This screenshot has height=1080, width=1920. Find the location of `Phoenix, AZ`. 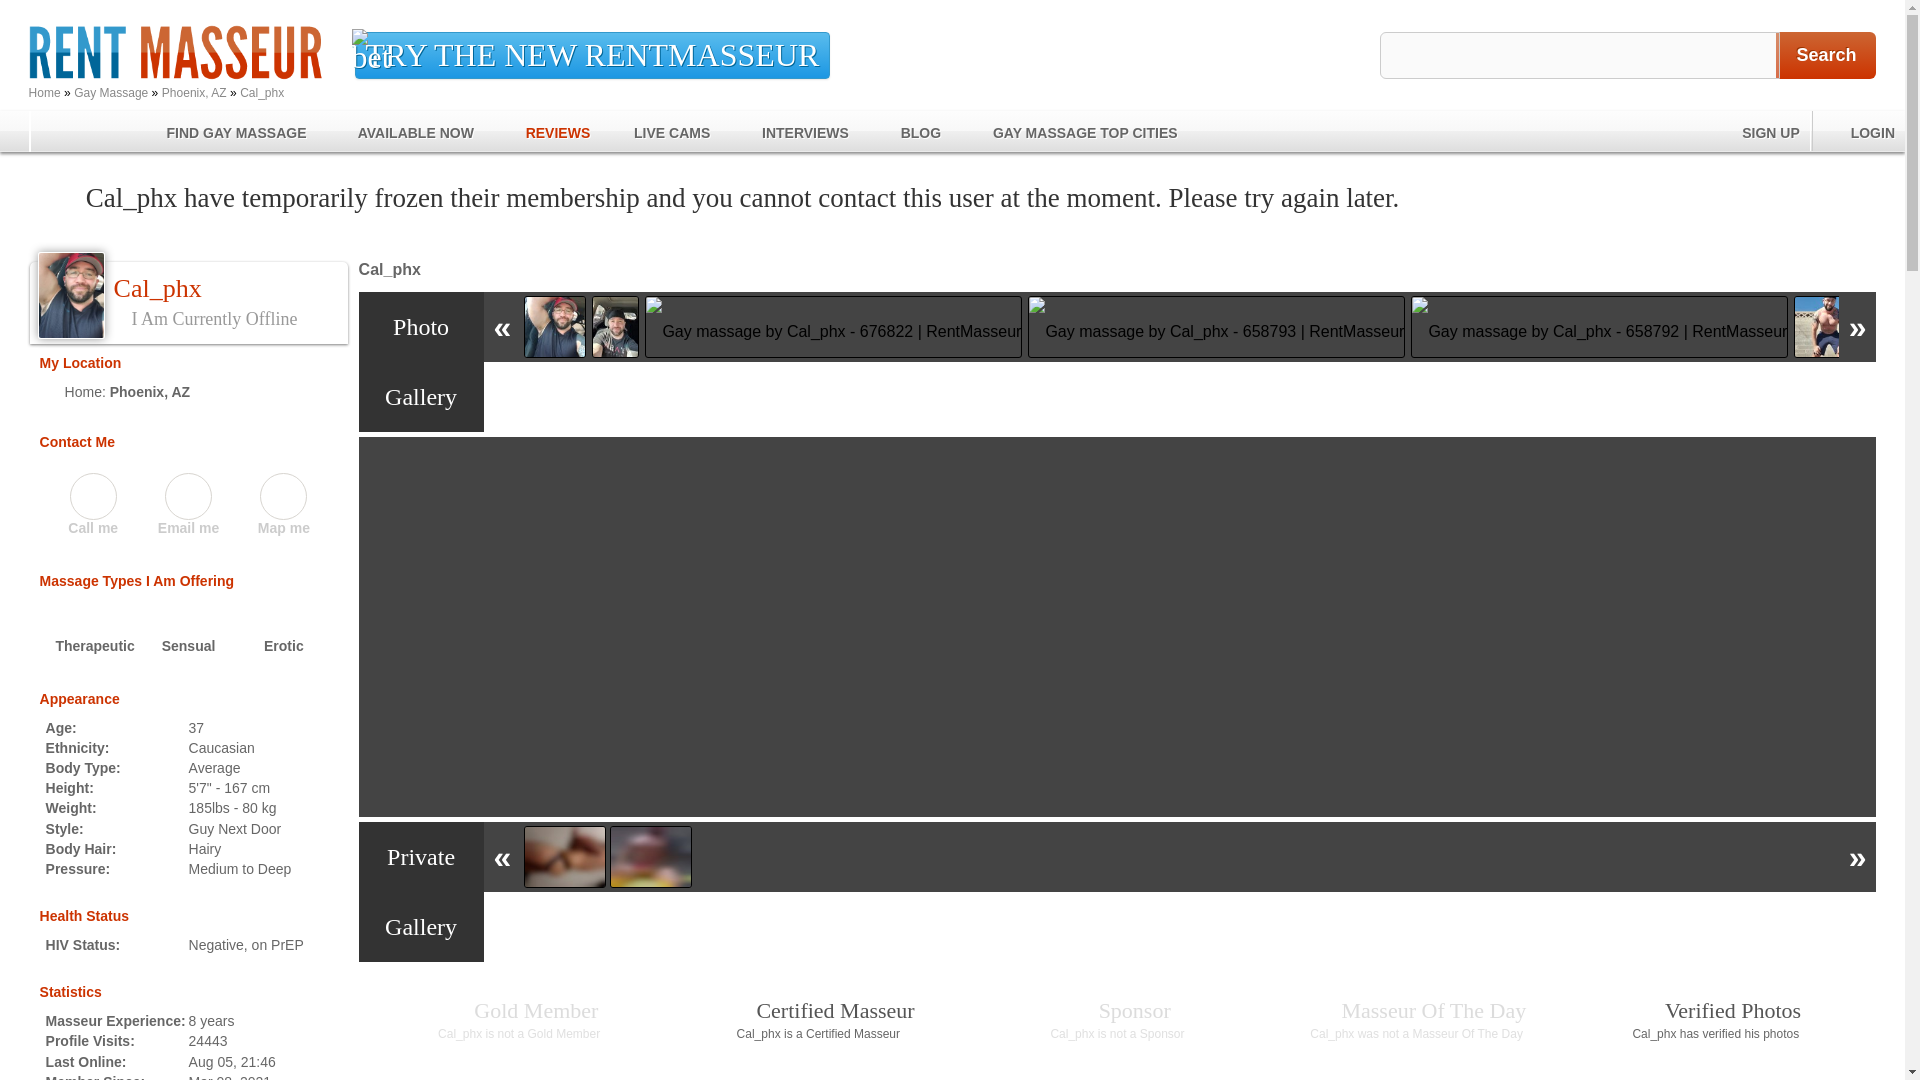

Phoenix, AZ is located at coordinates (194, 93).